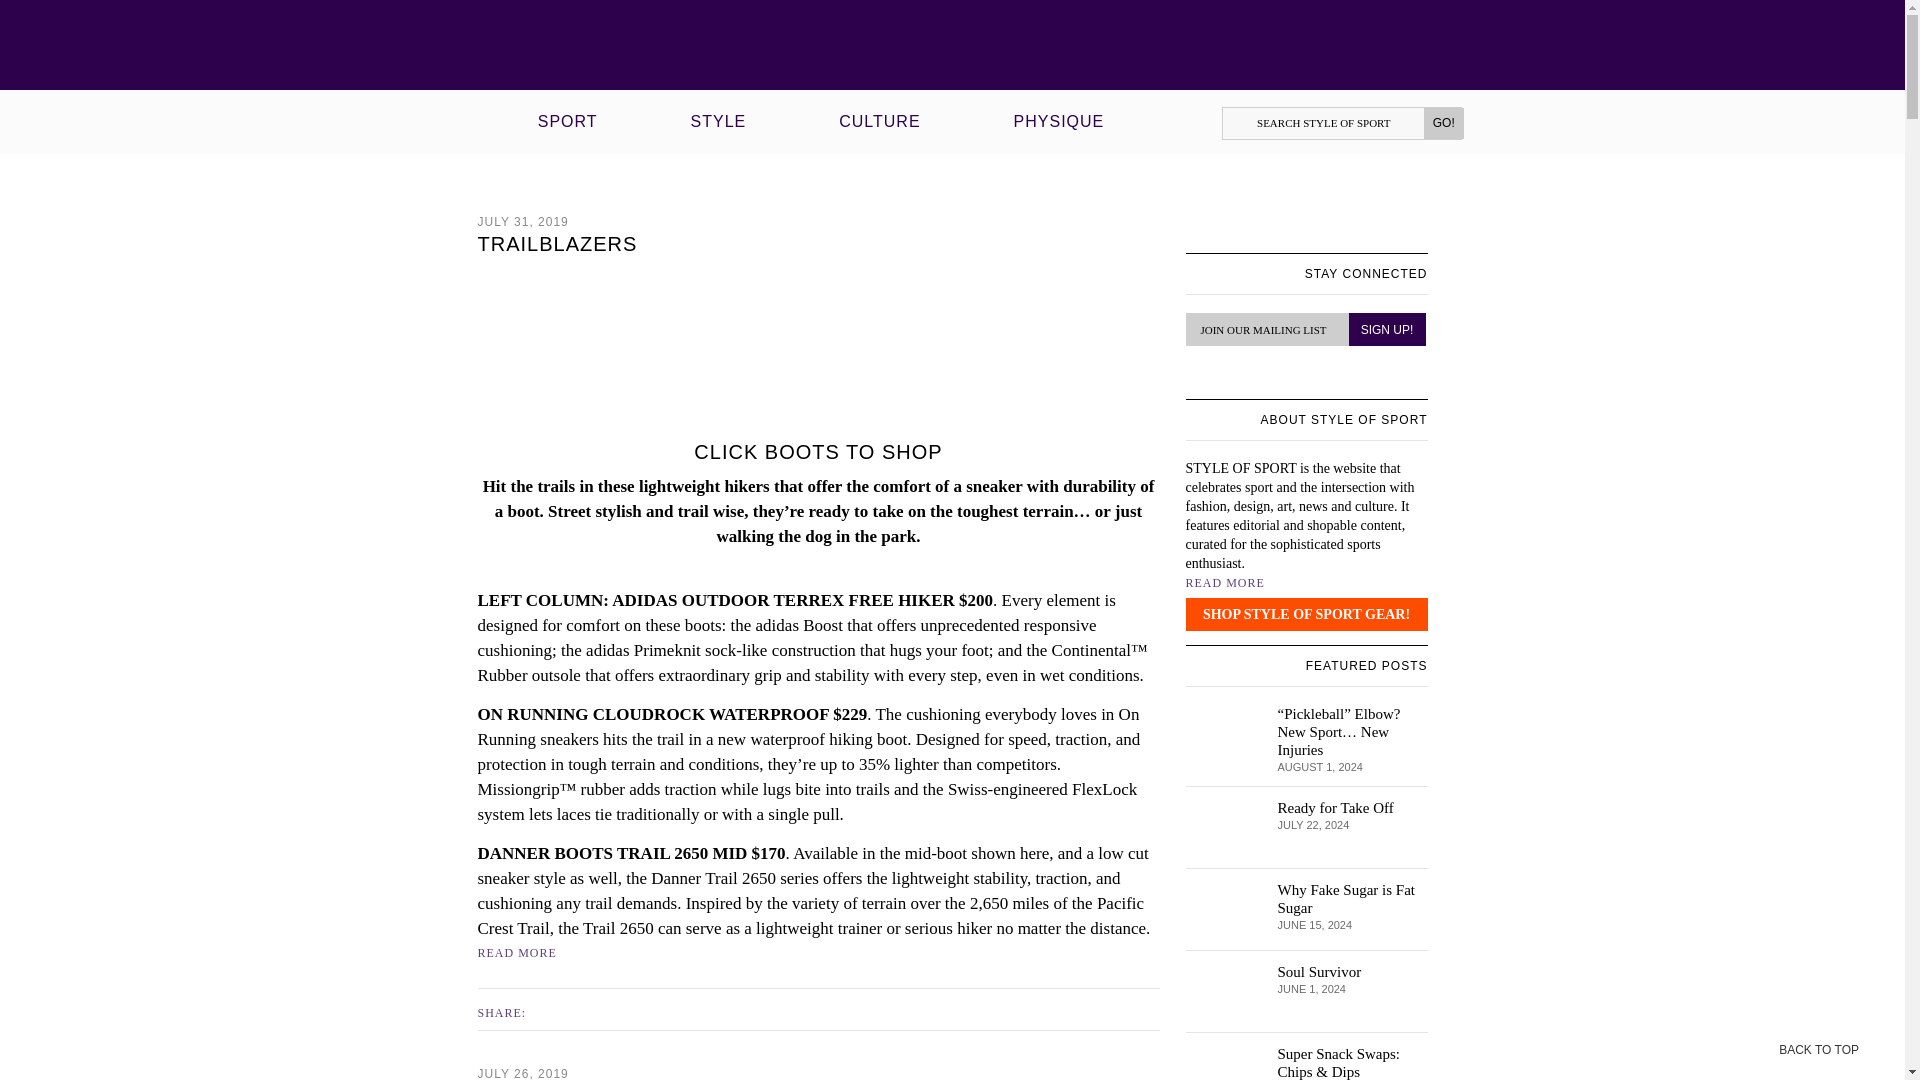 This screenshot has width=1920, height=1080. Describe the element at coordinates (1084, 68) in the screenshot. I see `YOUR SUMMER ADVENTURE IS READY TO GO` at that location.